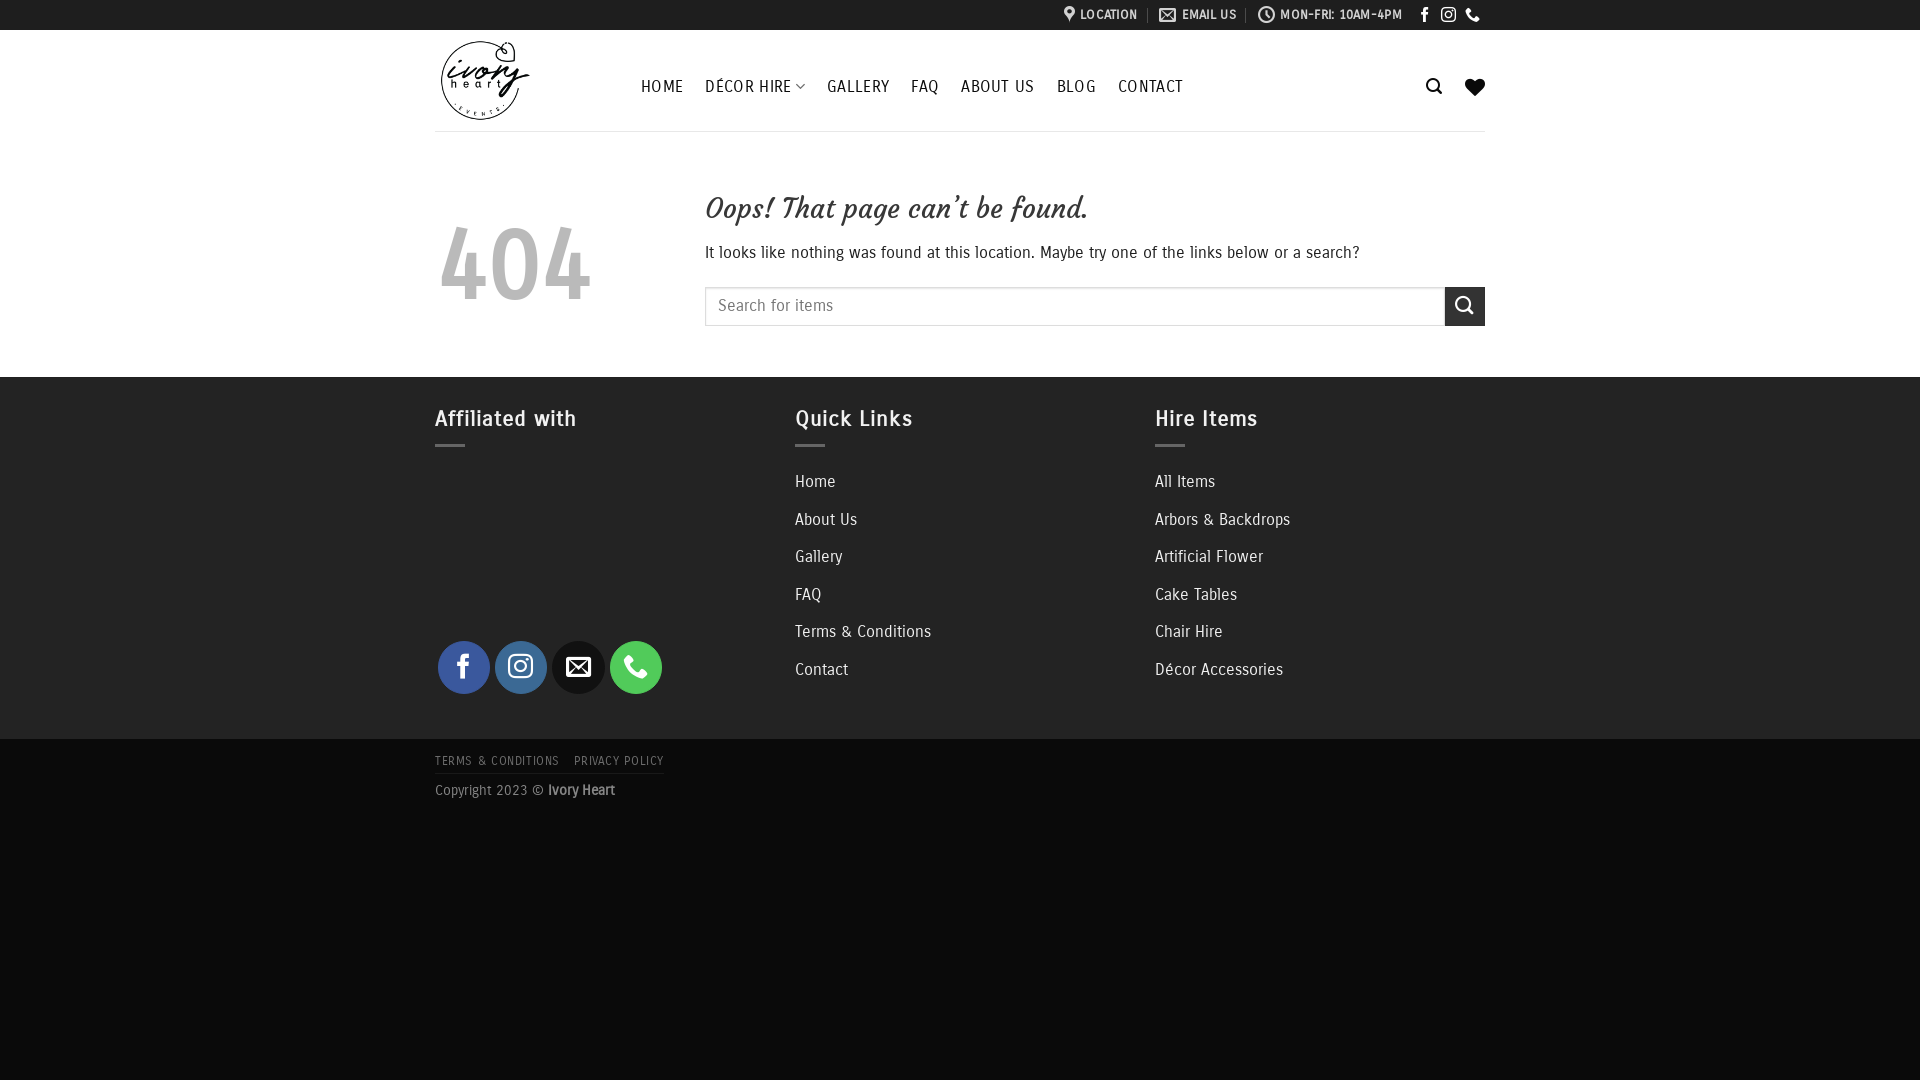 The height and width of the screenshot is (1080, 1920). What do you see at coordinates (1150, 87) in the screenshot?
I see `CONTACT` at bounding box center [1150, 87].